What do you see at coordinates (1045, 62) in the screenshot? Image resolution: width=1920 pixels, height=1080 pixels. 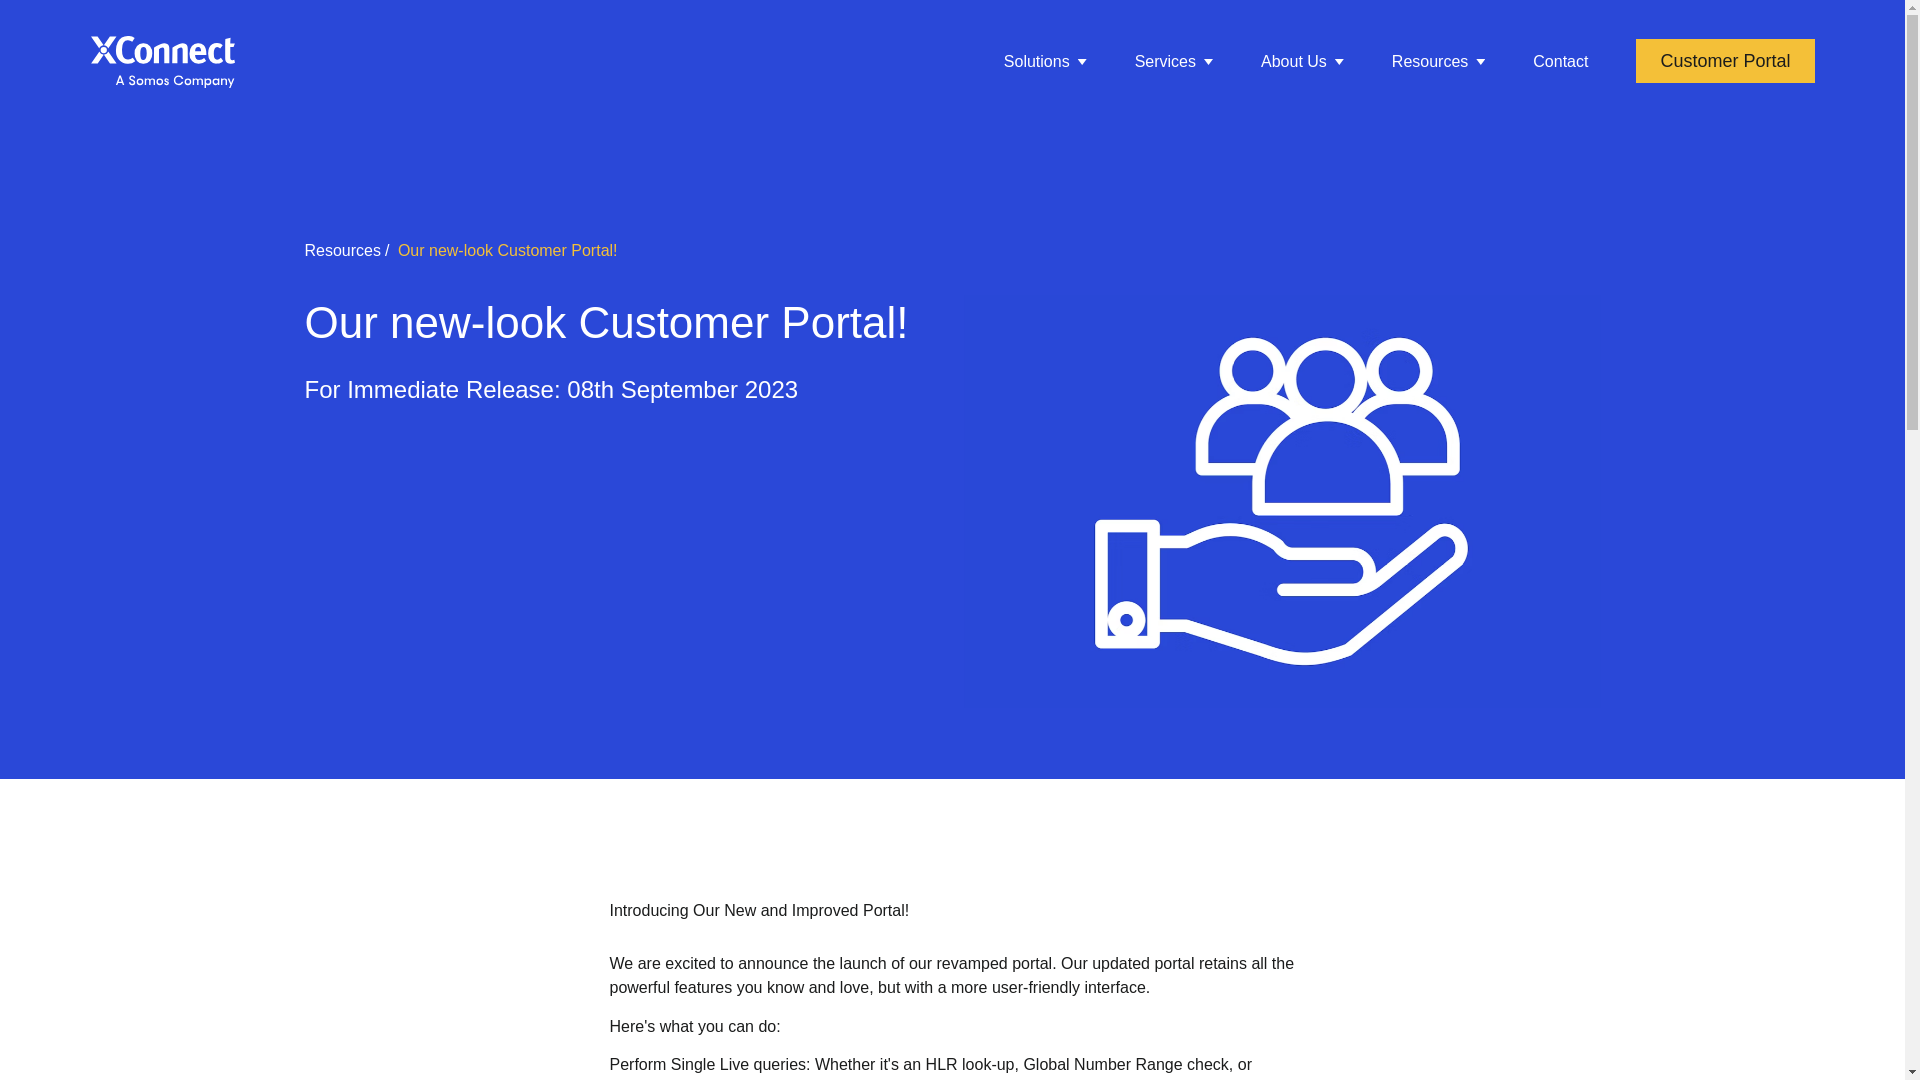 I see `Solutions` at bounding box center [1045, 62].